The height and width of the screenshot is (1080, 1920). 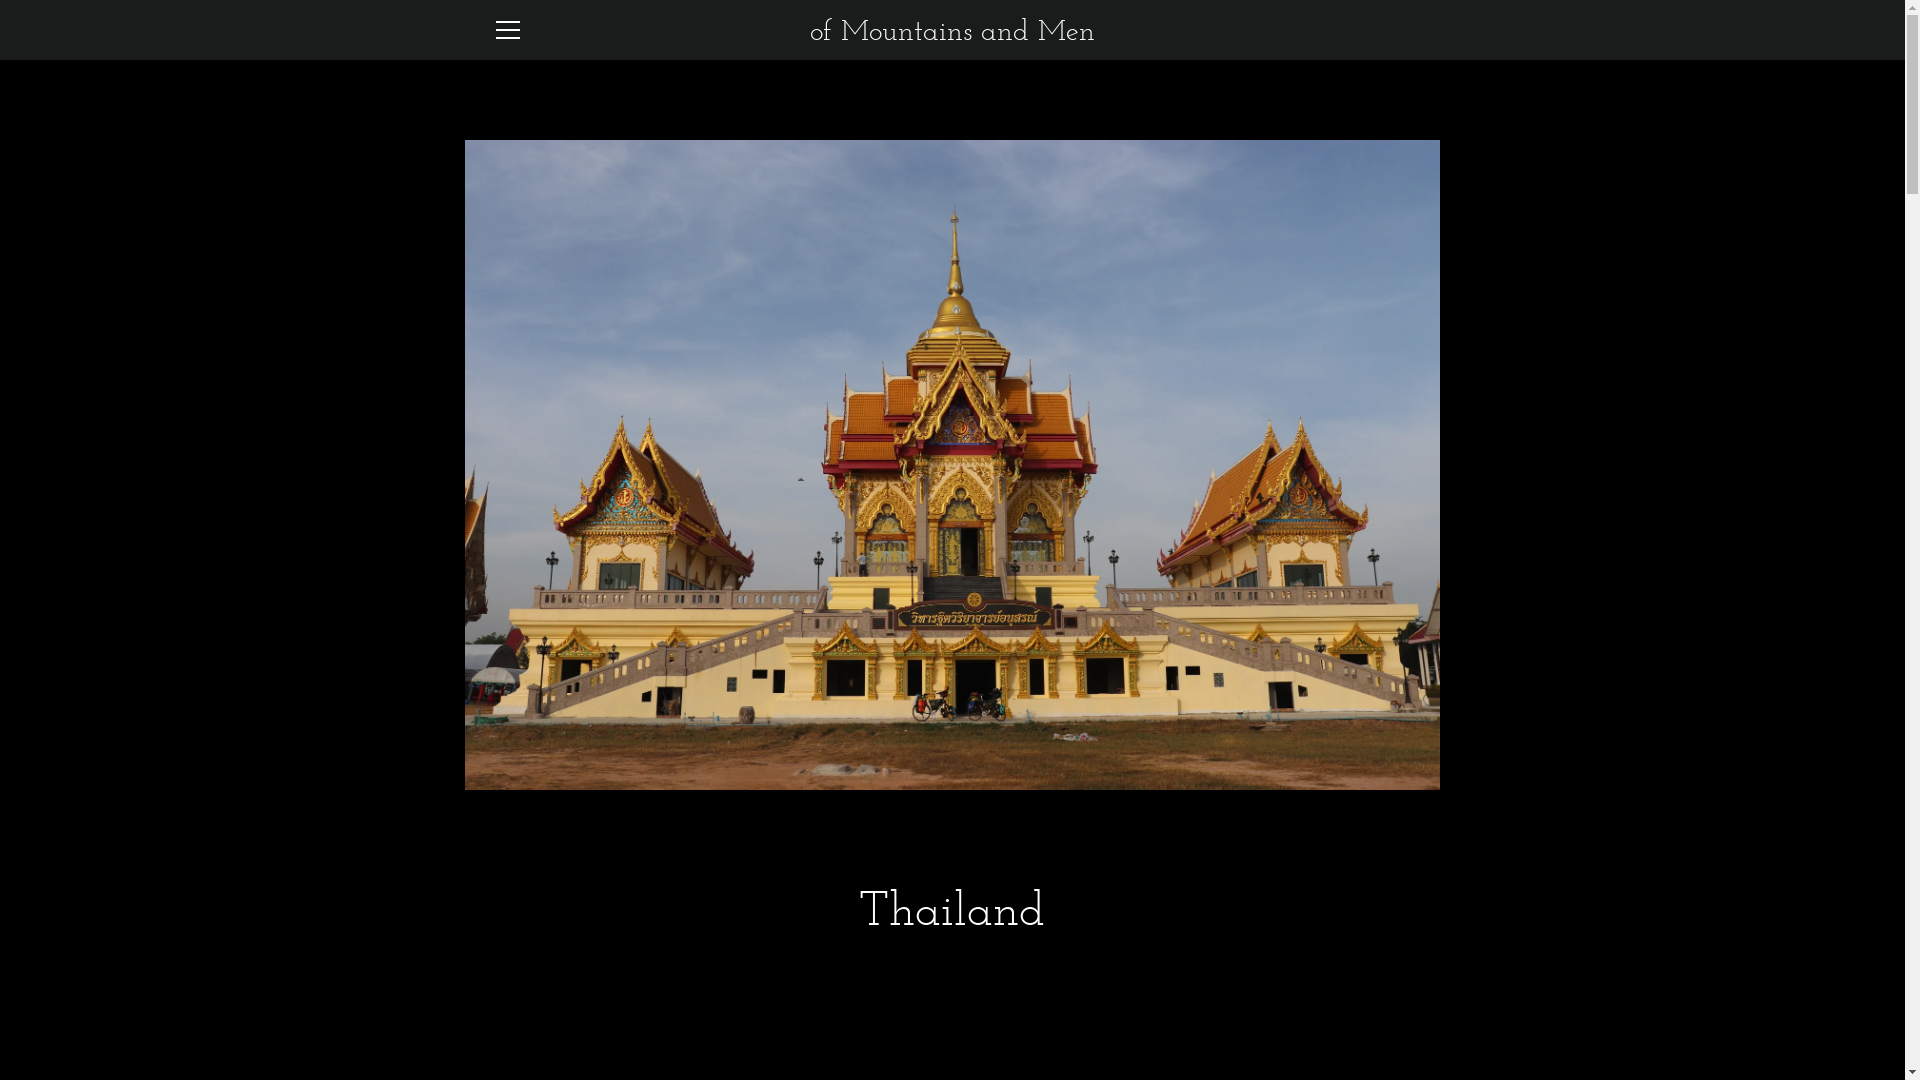 I want to click on MENU, so click(x=507, y=30).